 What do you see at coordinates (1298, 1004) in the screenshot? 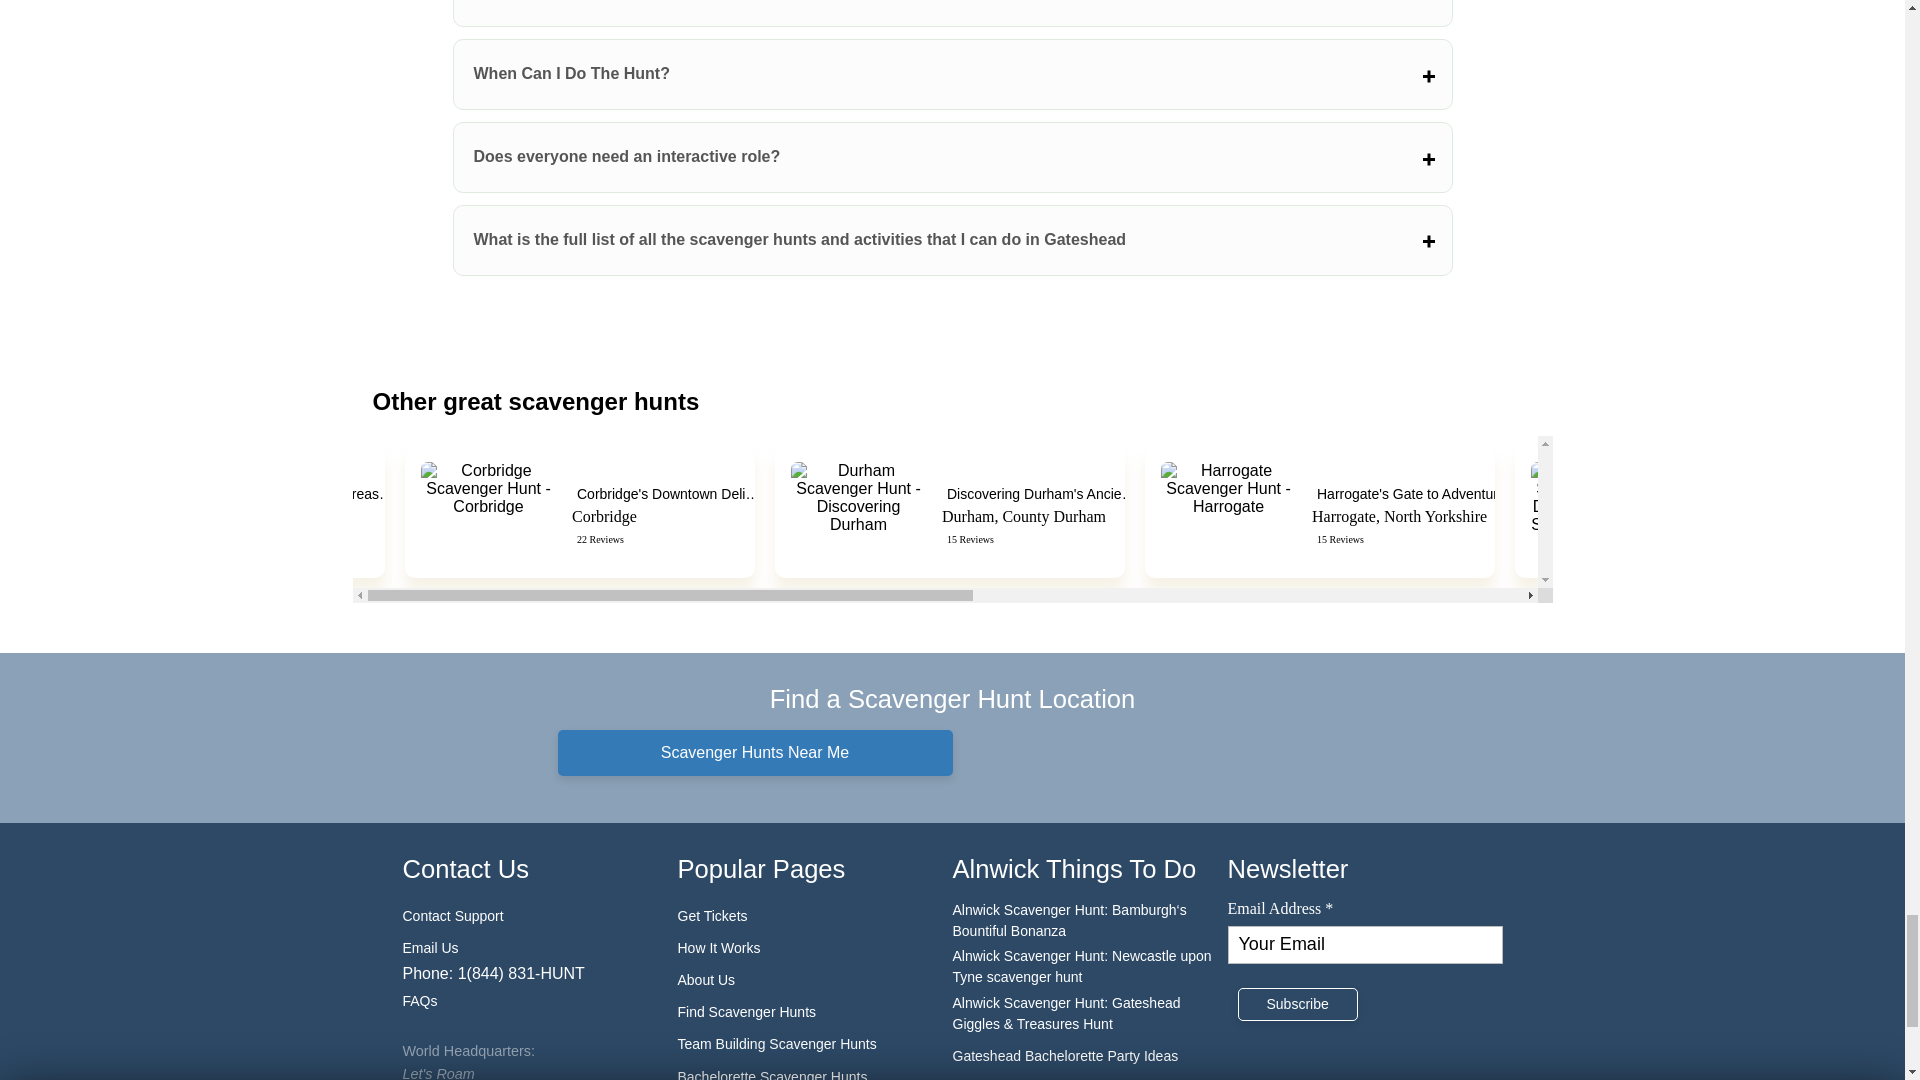
I see `Subscribe` at bounding box center [1298, 1004].